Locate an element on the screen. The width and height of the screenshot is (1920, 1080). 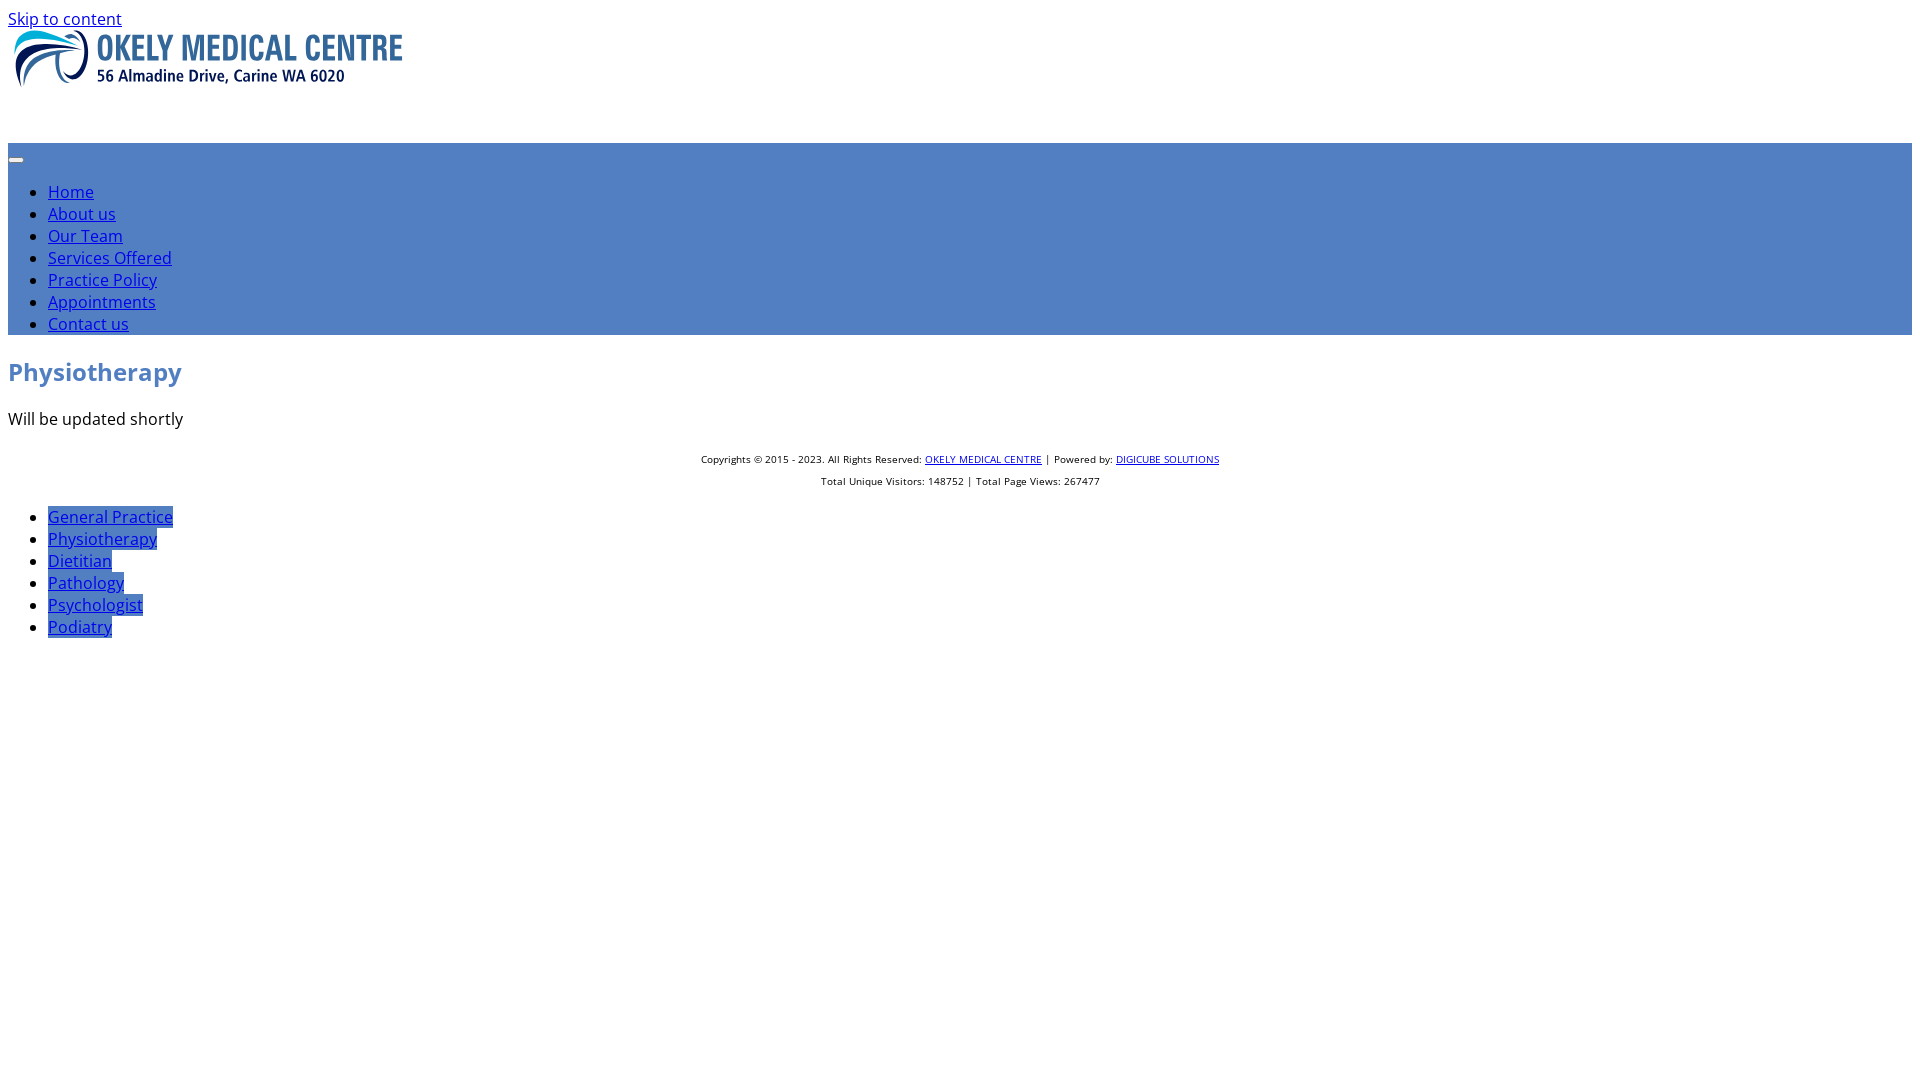
Physiotherapy is located at coordinates (102, 539).